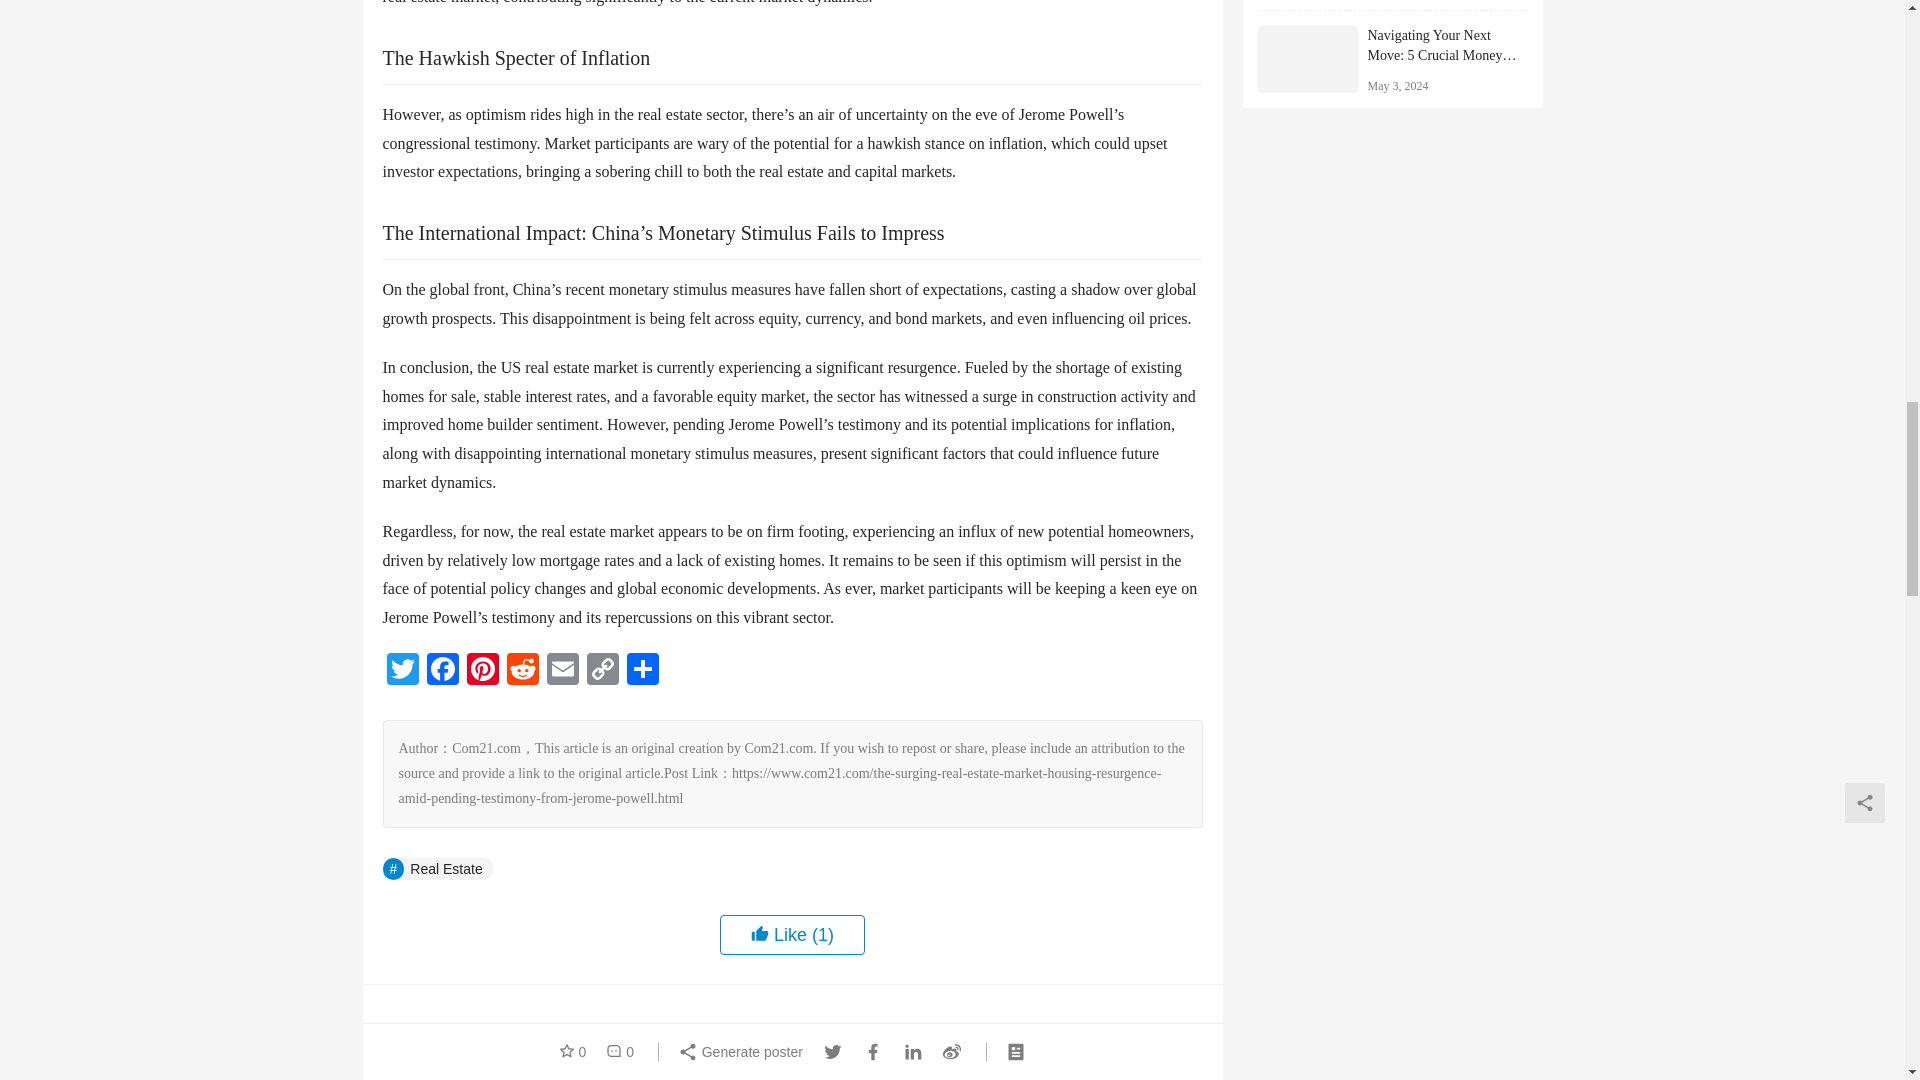  What do you see at coordinates (402, 672) in the screenshot?
I see `Twitter` at bounding box center [402, 672].